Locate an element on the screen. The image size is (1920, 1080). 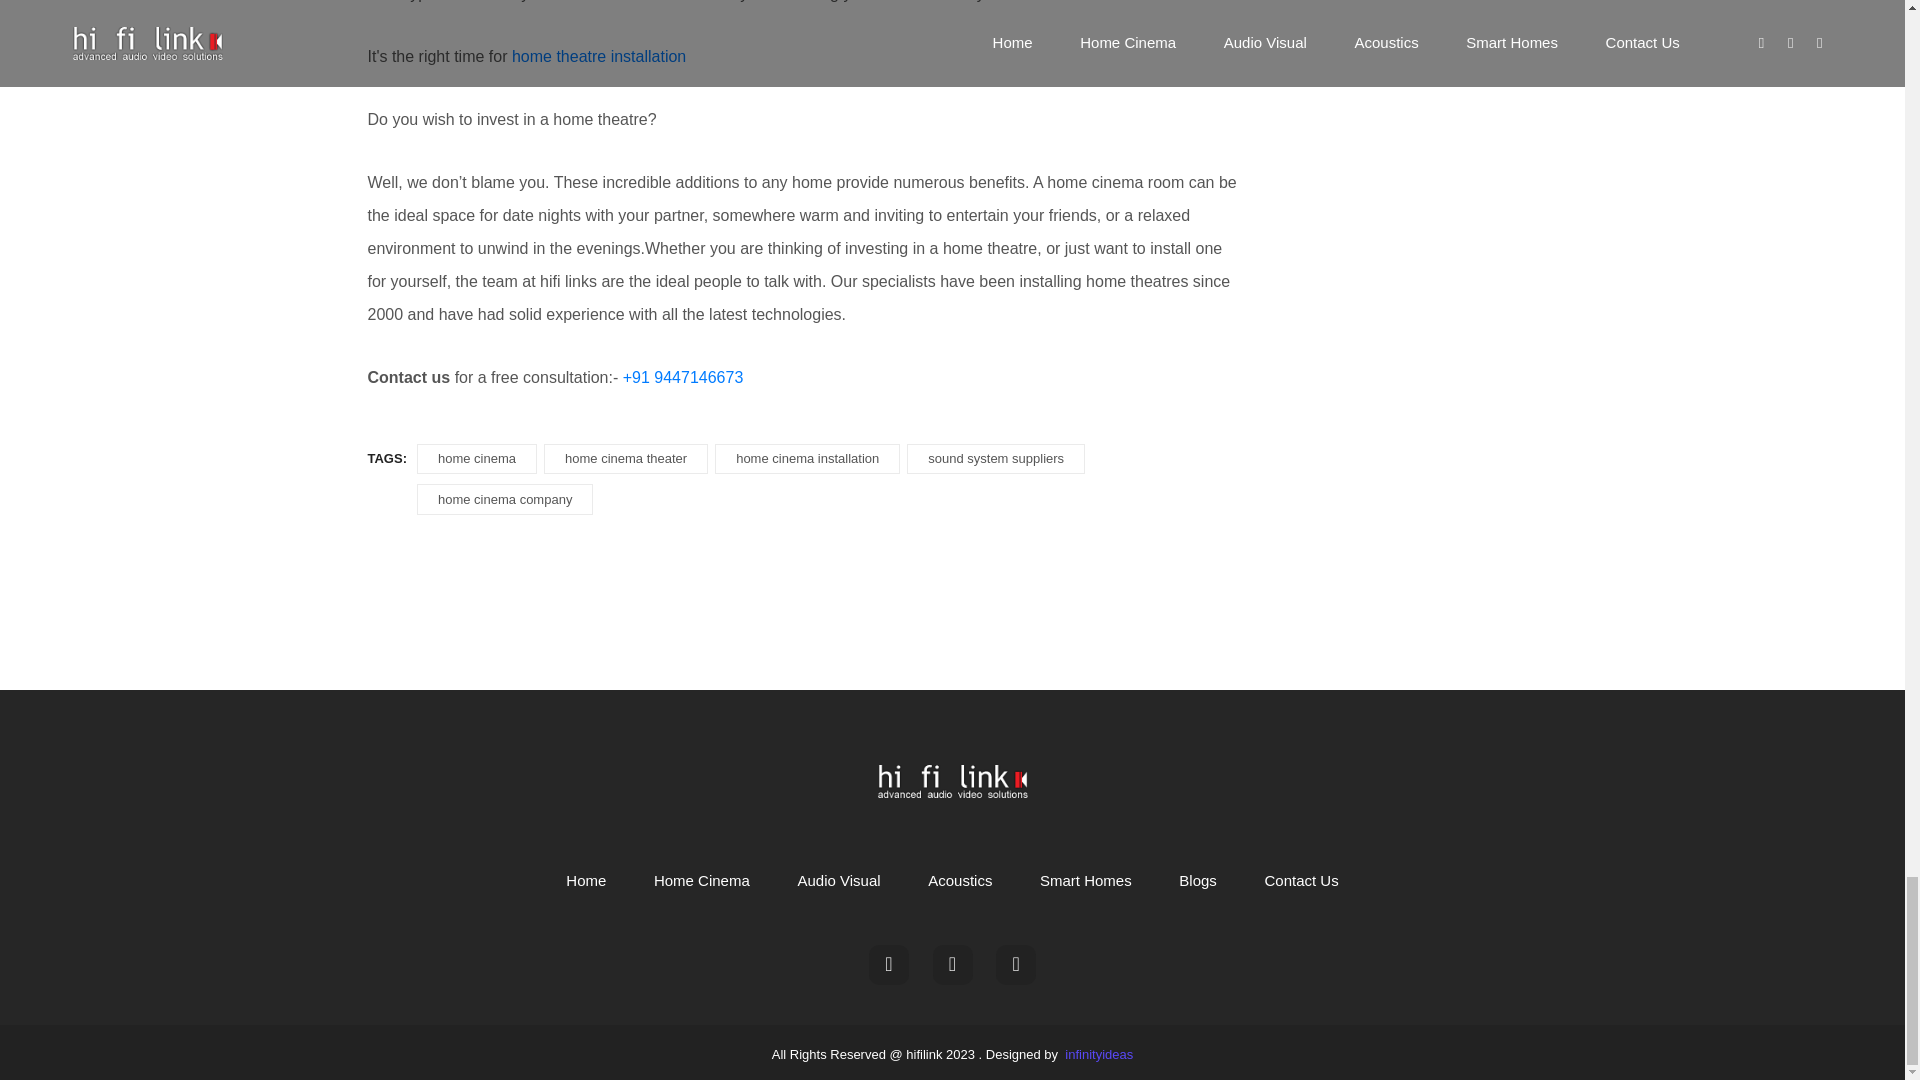
Smart Homes is located at coordinates (1085, 881).